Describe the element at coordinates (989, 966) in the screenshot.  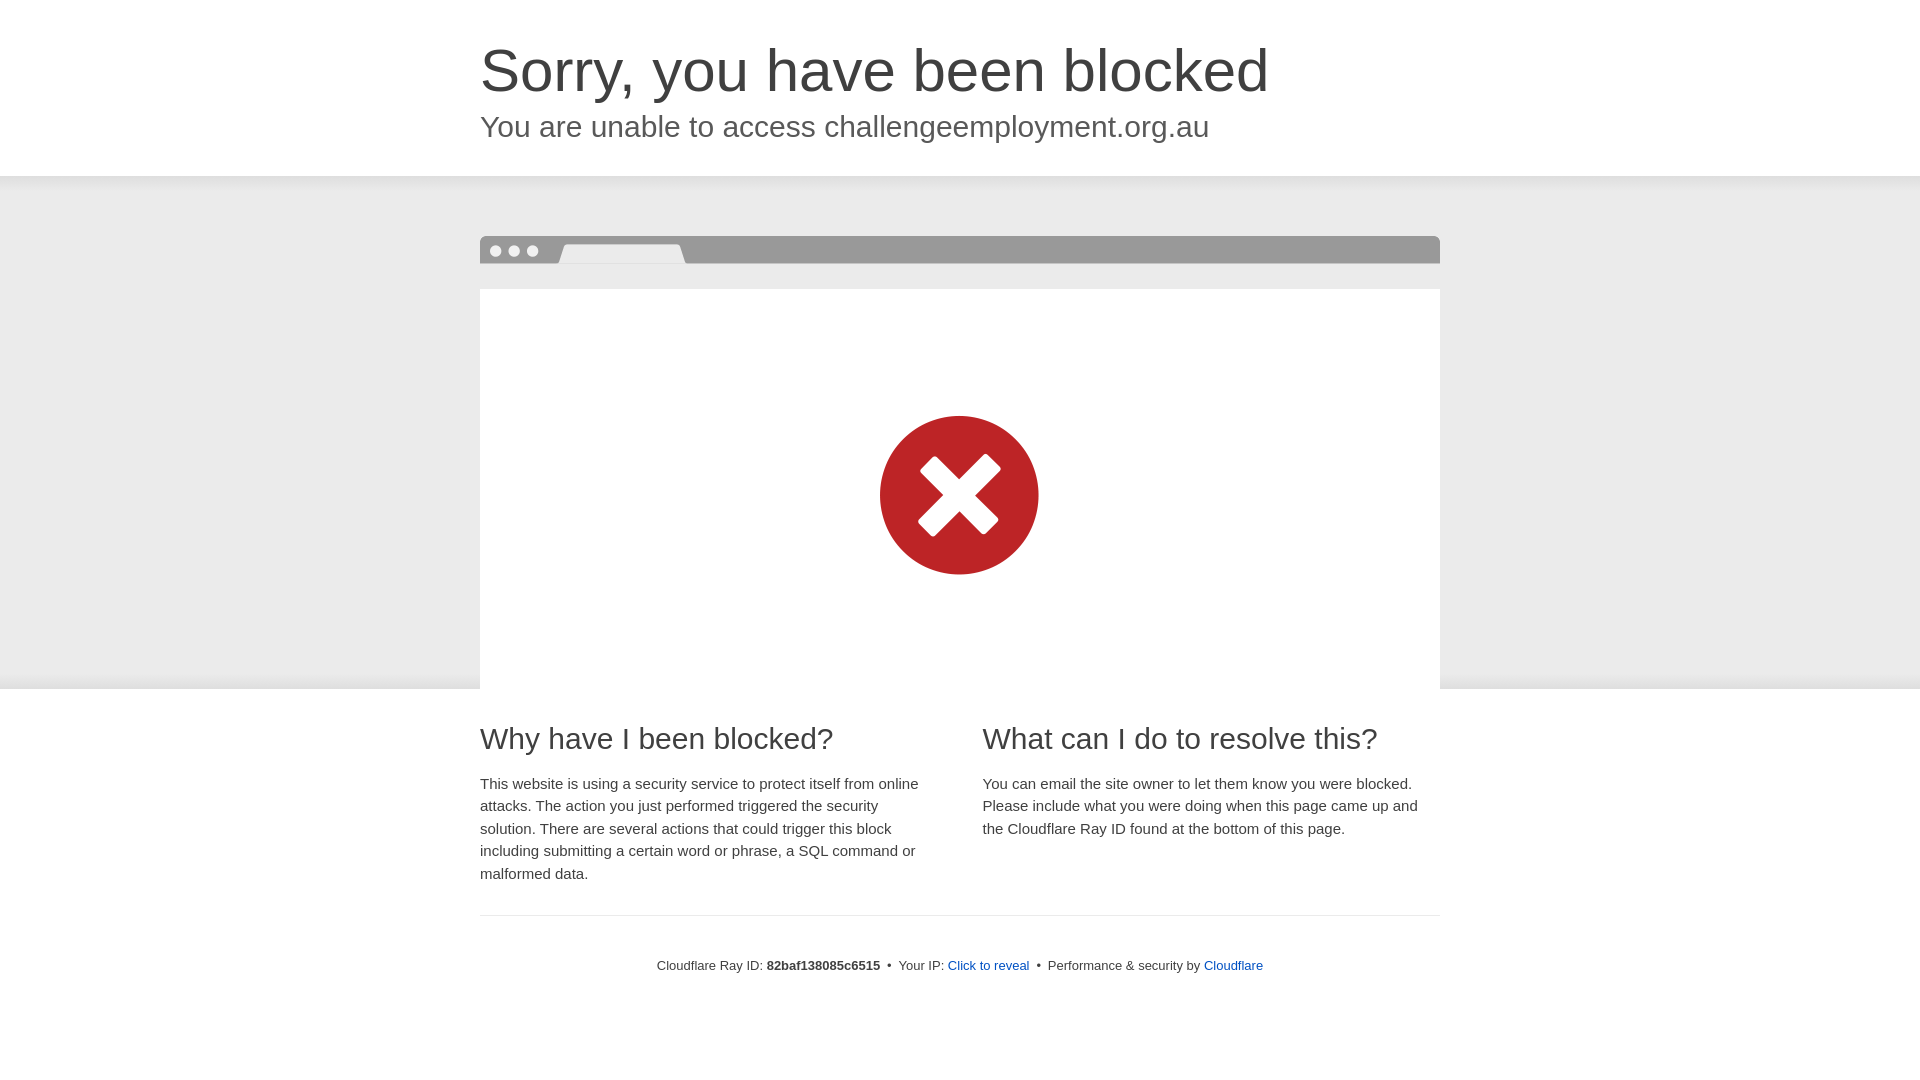
I see `Click to reveal` at that location.